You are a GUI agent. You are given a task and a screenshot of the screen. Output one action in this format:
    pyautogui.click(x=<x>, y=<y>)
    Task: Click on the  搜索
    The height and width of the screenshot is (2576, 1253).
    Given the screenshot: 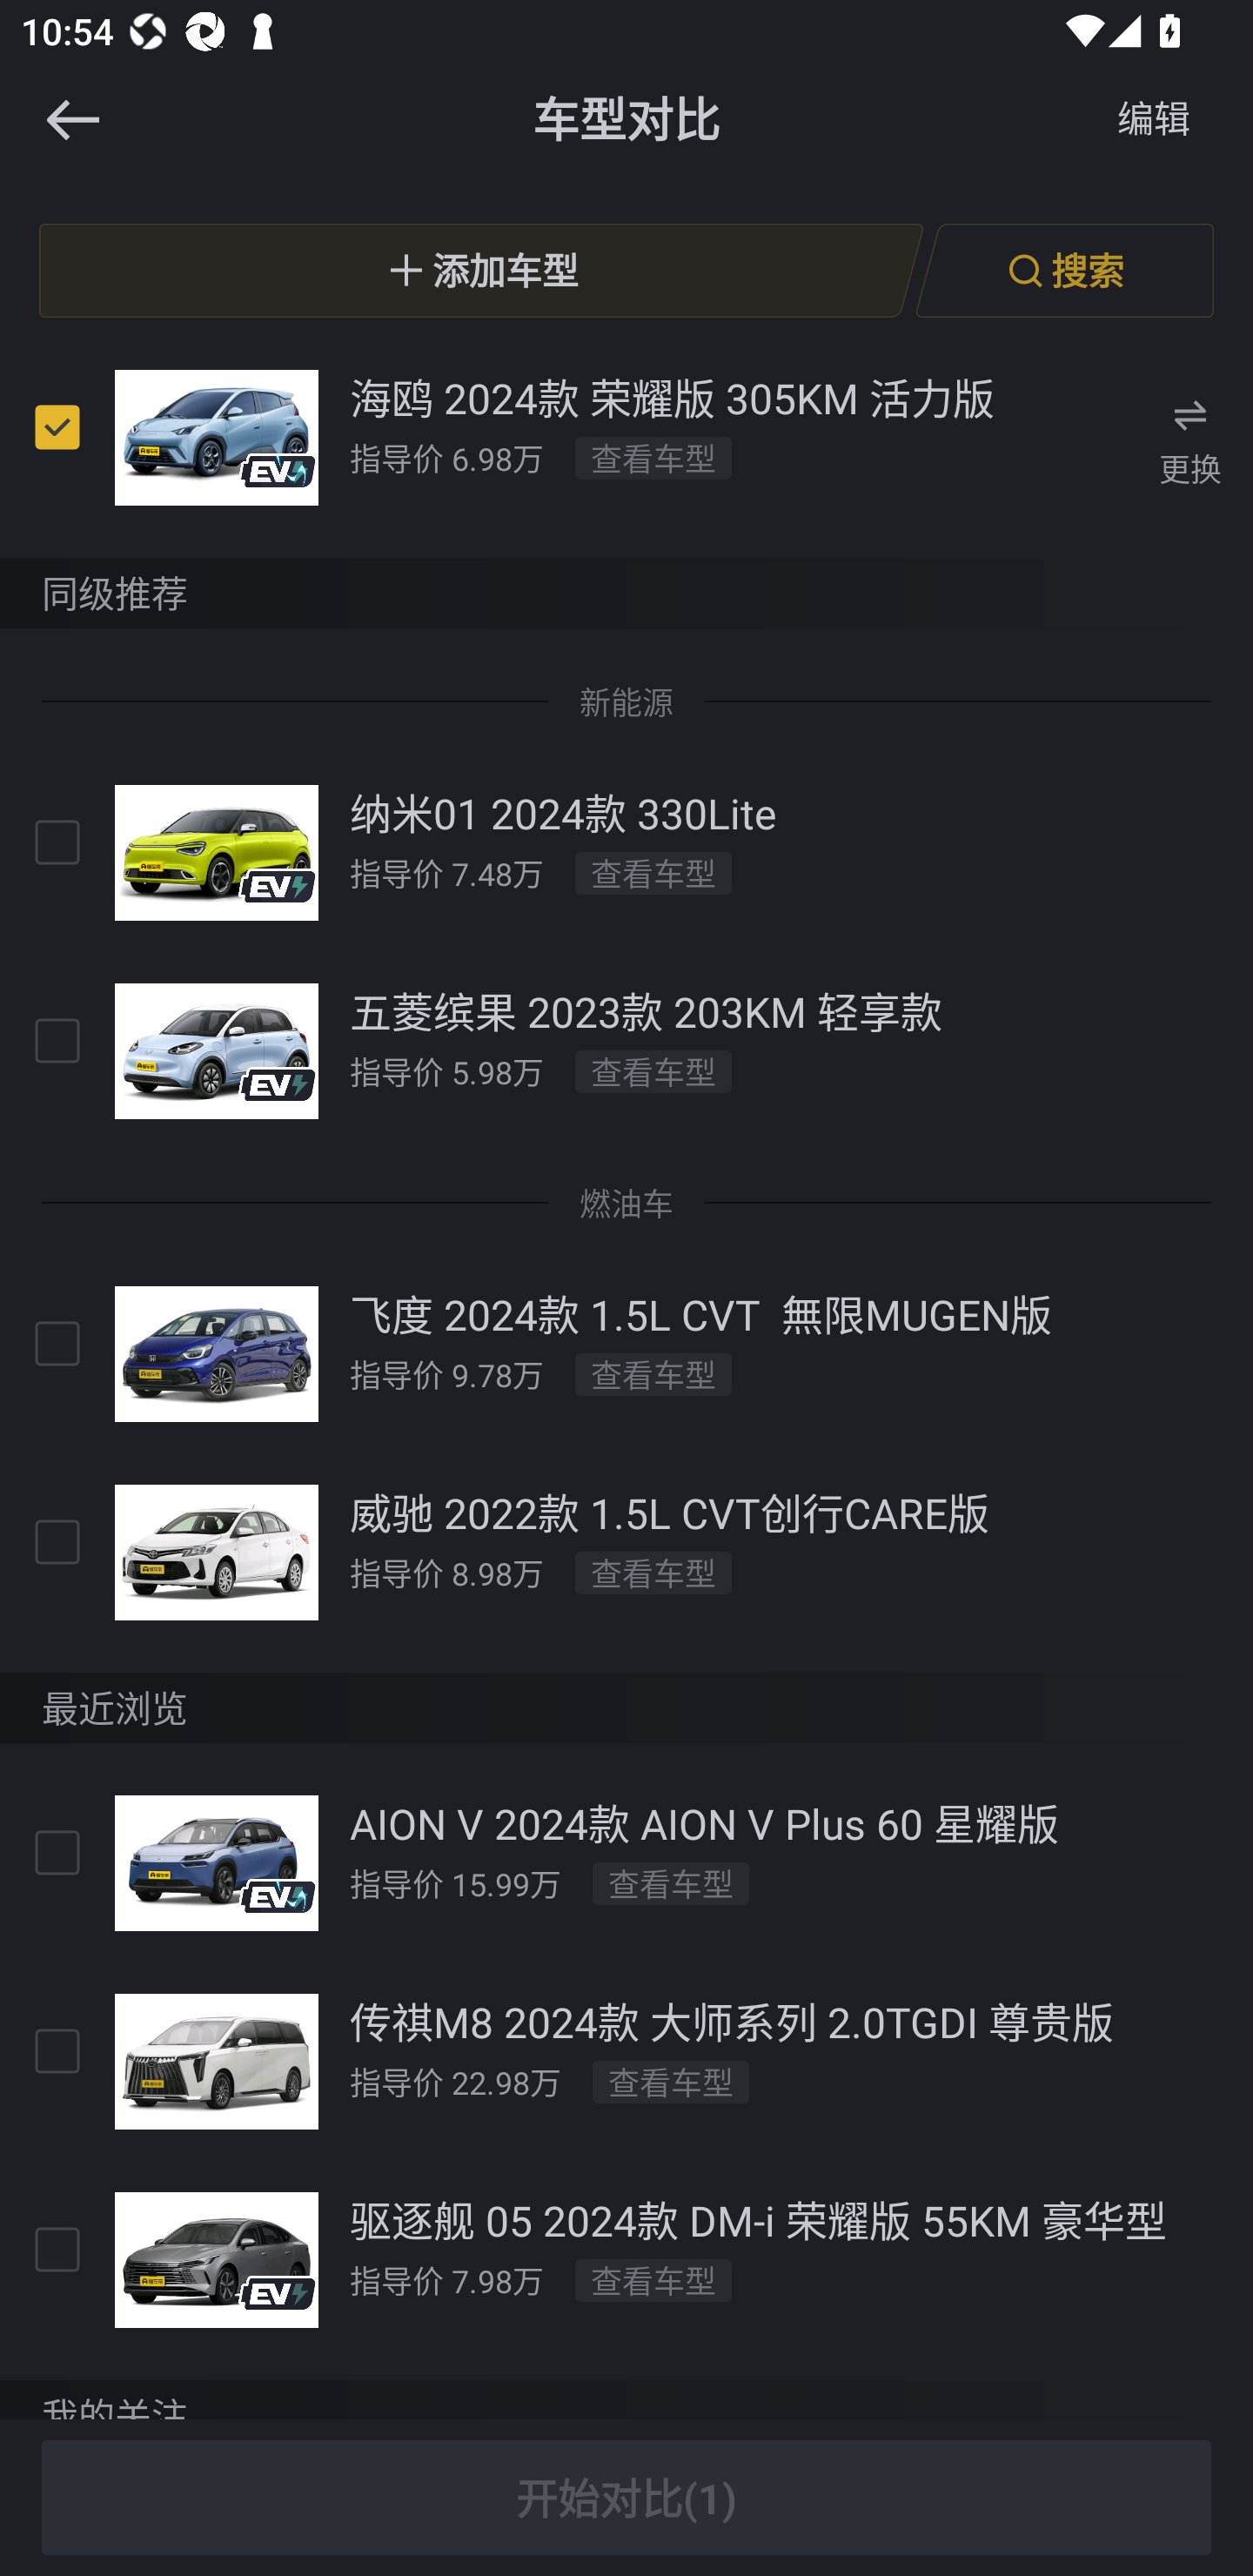 What is the action you would take?
    pyautogui.click(x=1064, y=270)
    